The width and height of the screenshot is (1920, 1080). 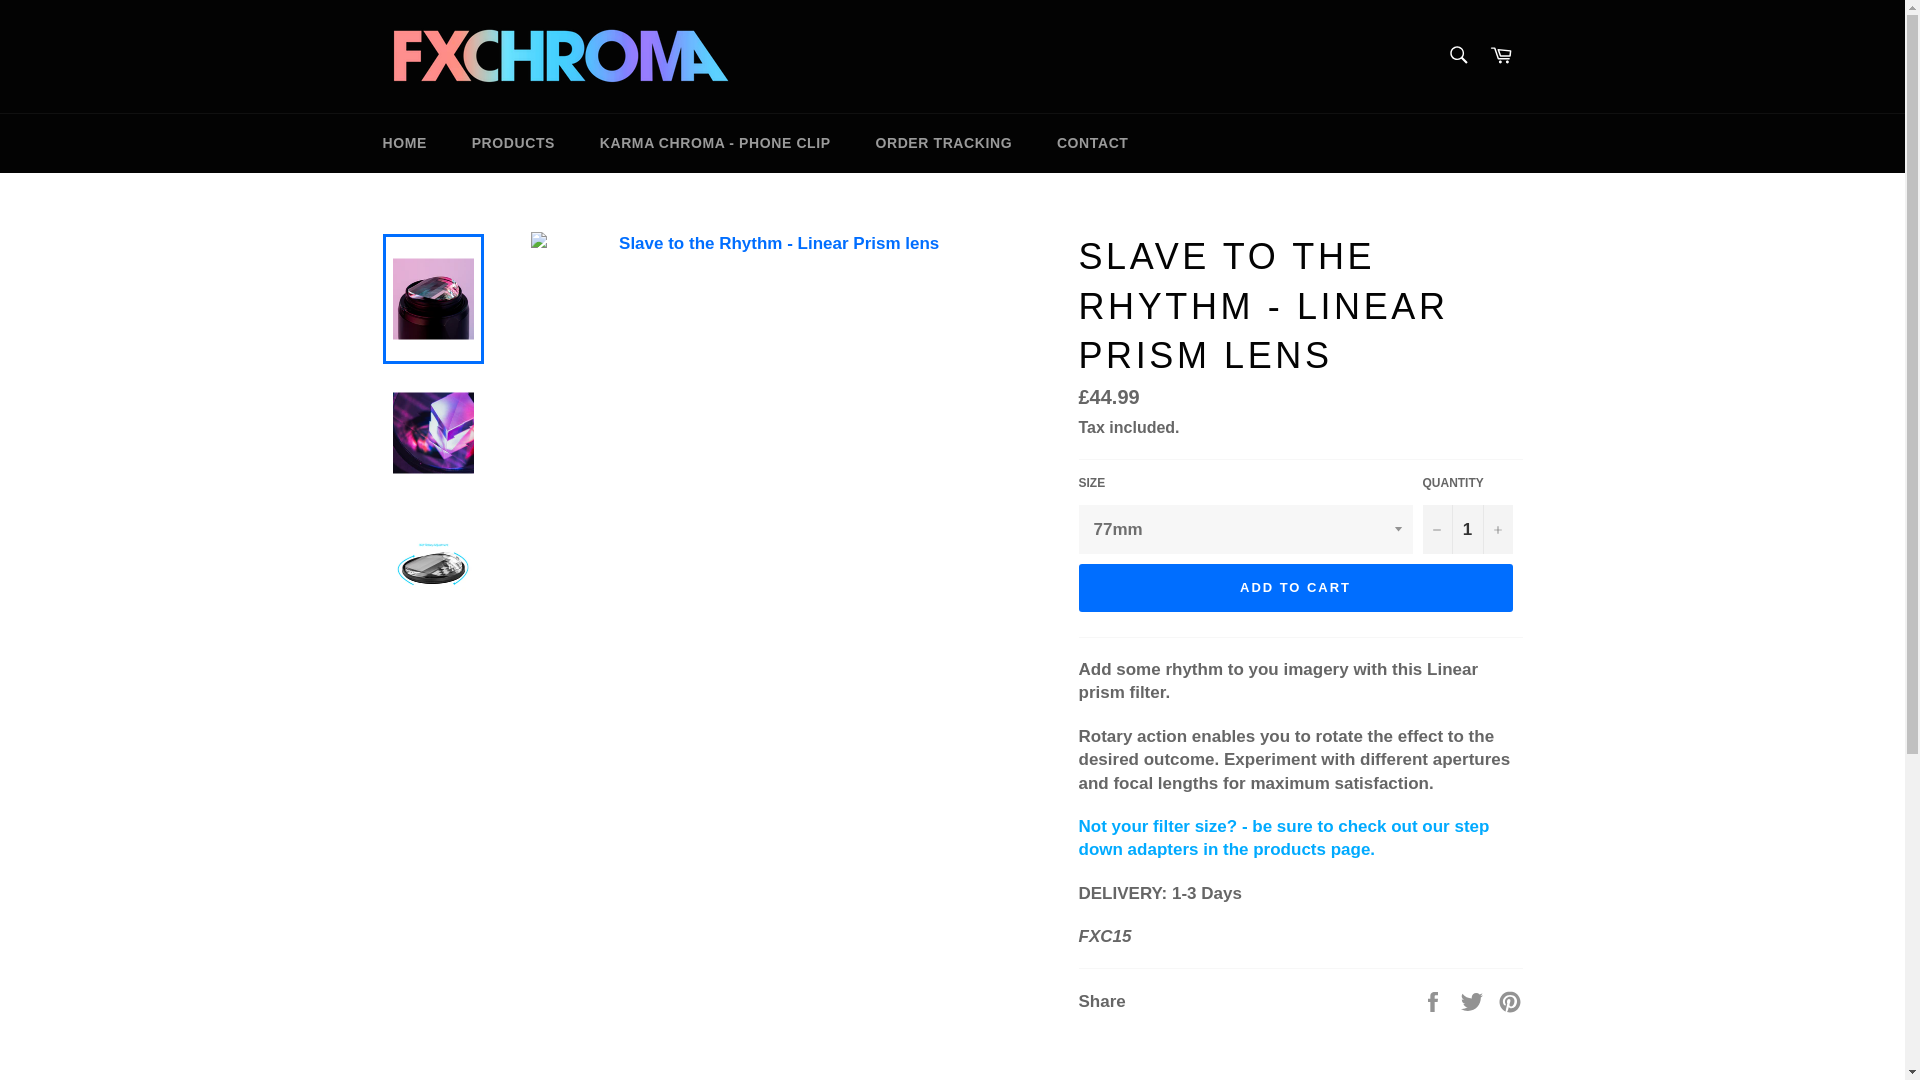 What do you see at coordinates (1474, 1000) in the screenshot?
I see `Tweet on Twitter` at bounding box center [1474, 1000].